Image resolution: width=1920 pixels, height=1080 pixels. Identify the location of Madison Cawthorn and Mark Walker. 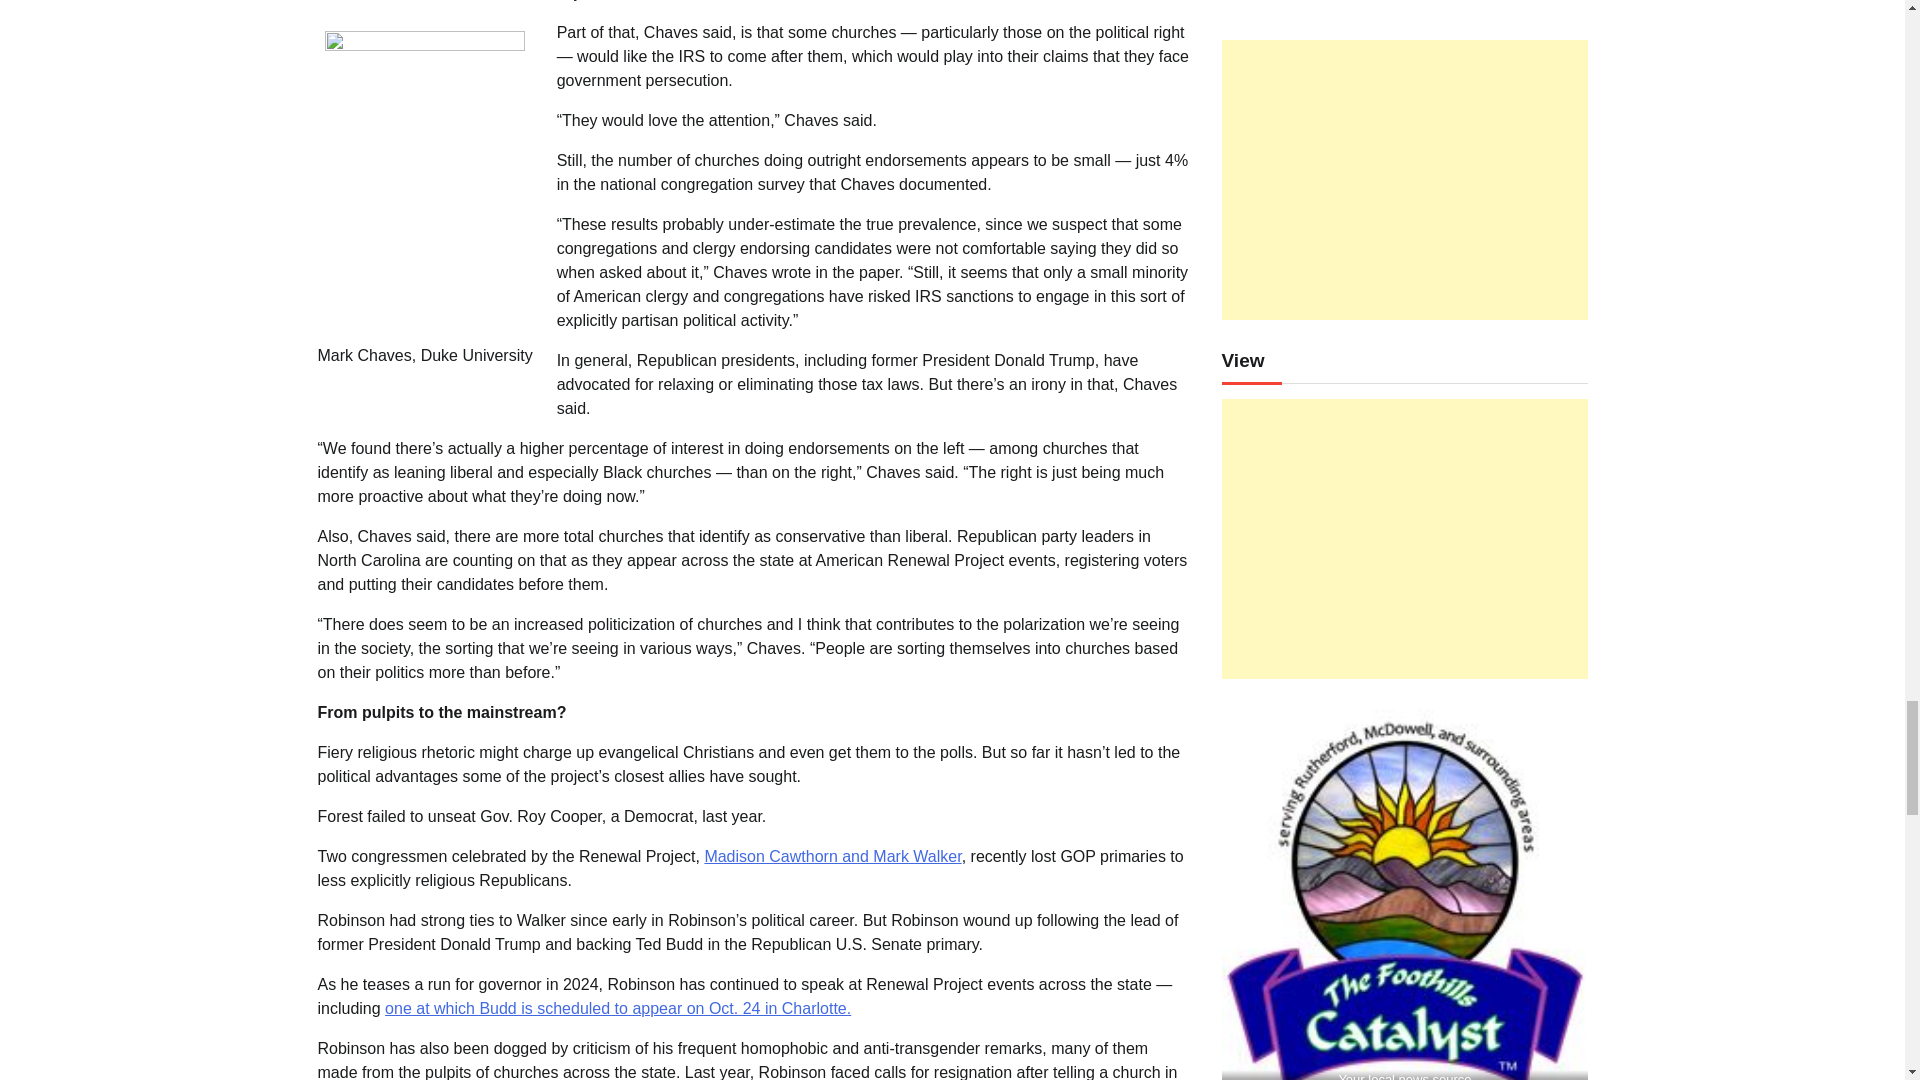
(832, 856).